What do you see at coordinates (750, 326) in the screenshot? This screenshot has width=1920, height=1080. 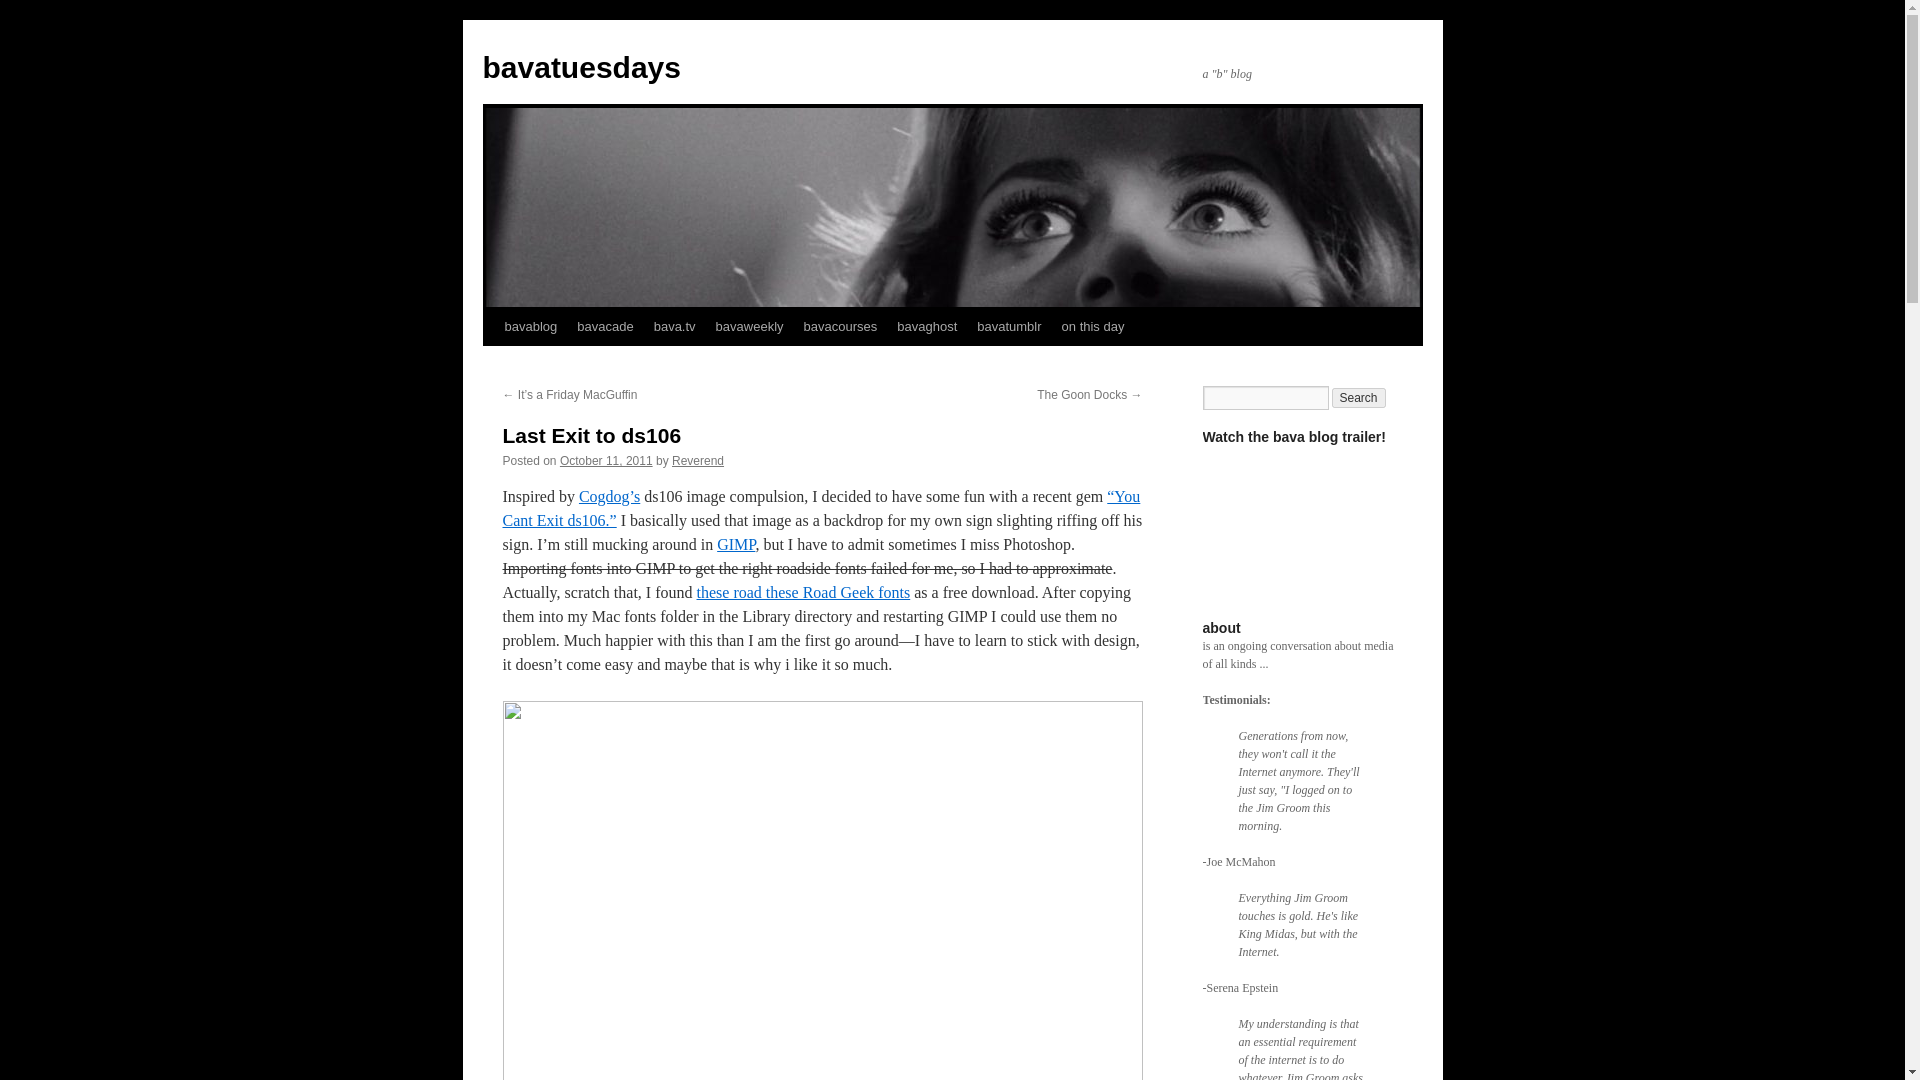 I see `bavaweekly` at bounding box center [750, 326].